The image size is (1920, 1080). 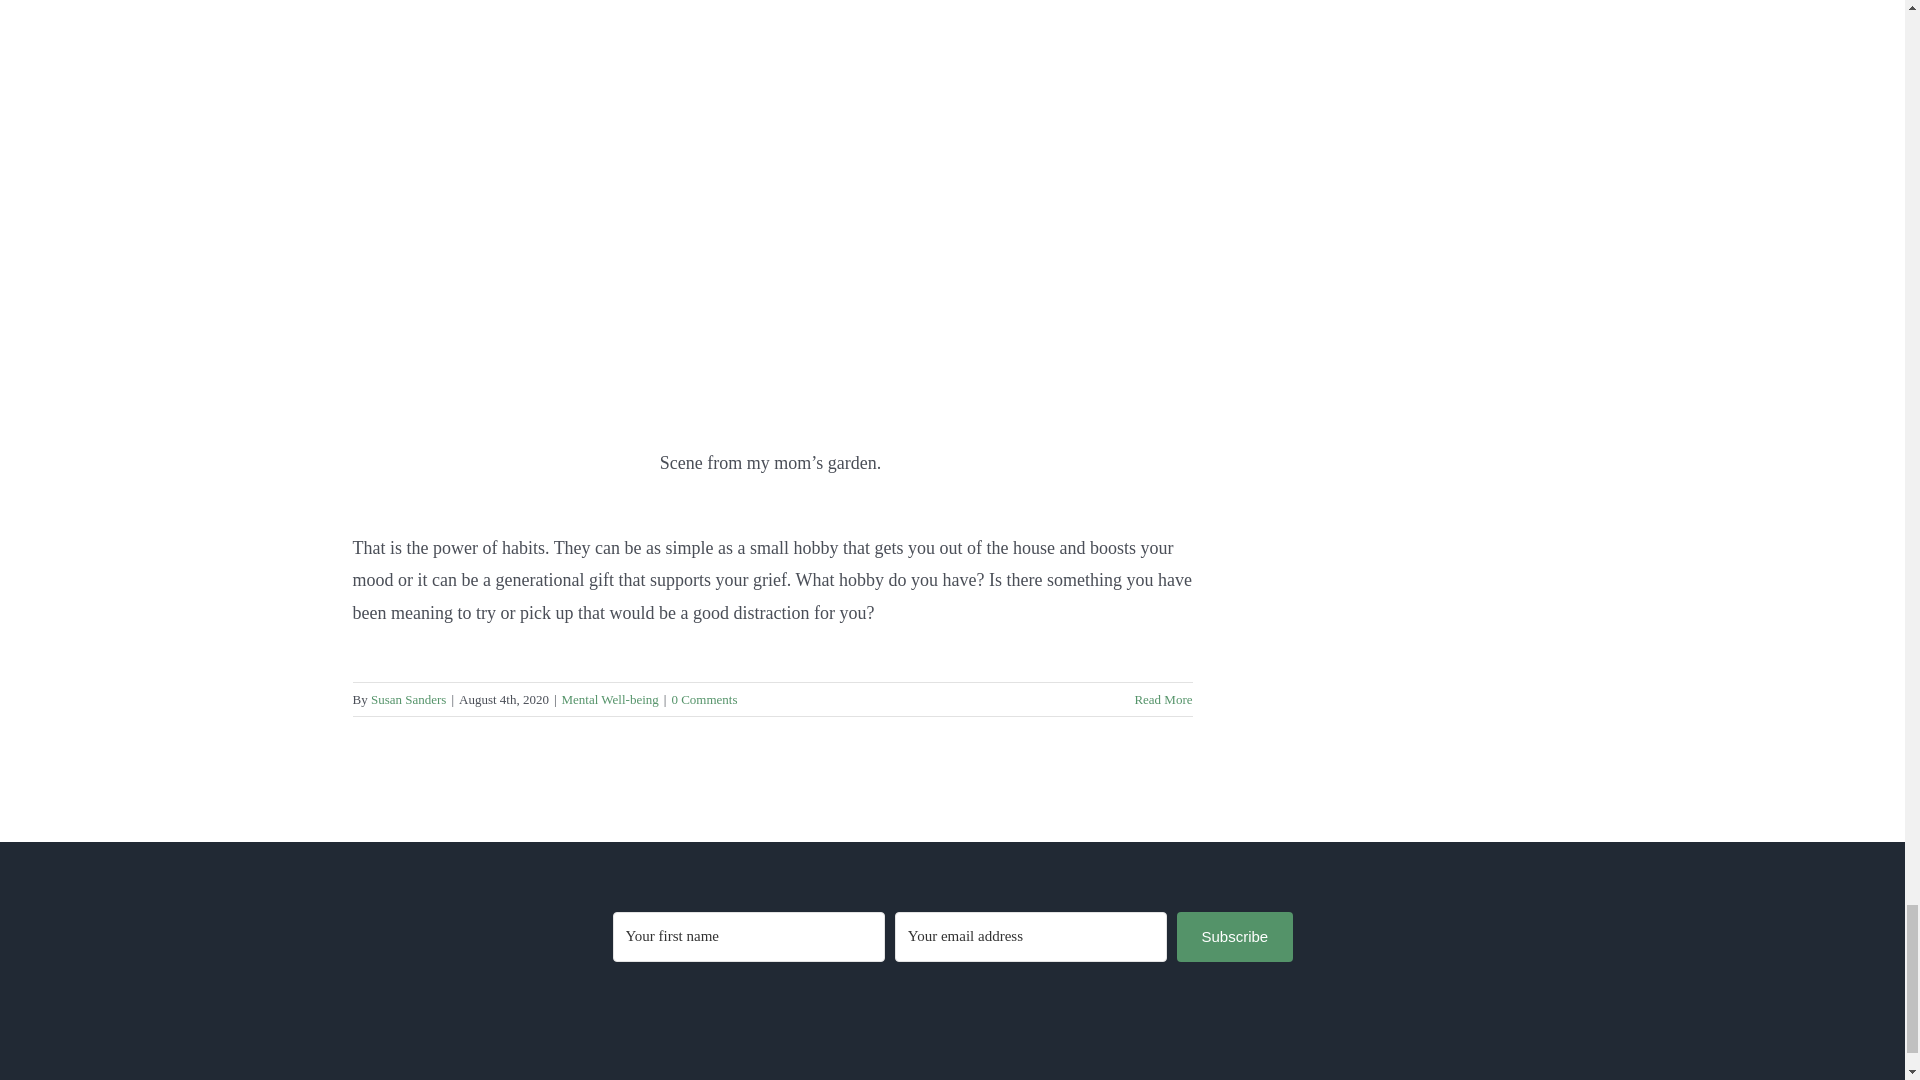 What do you see at coordinates (704, 700) in the screenshot?
I see `0 Comments` at bounding box center [704, 700].